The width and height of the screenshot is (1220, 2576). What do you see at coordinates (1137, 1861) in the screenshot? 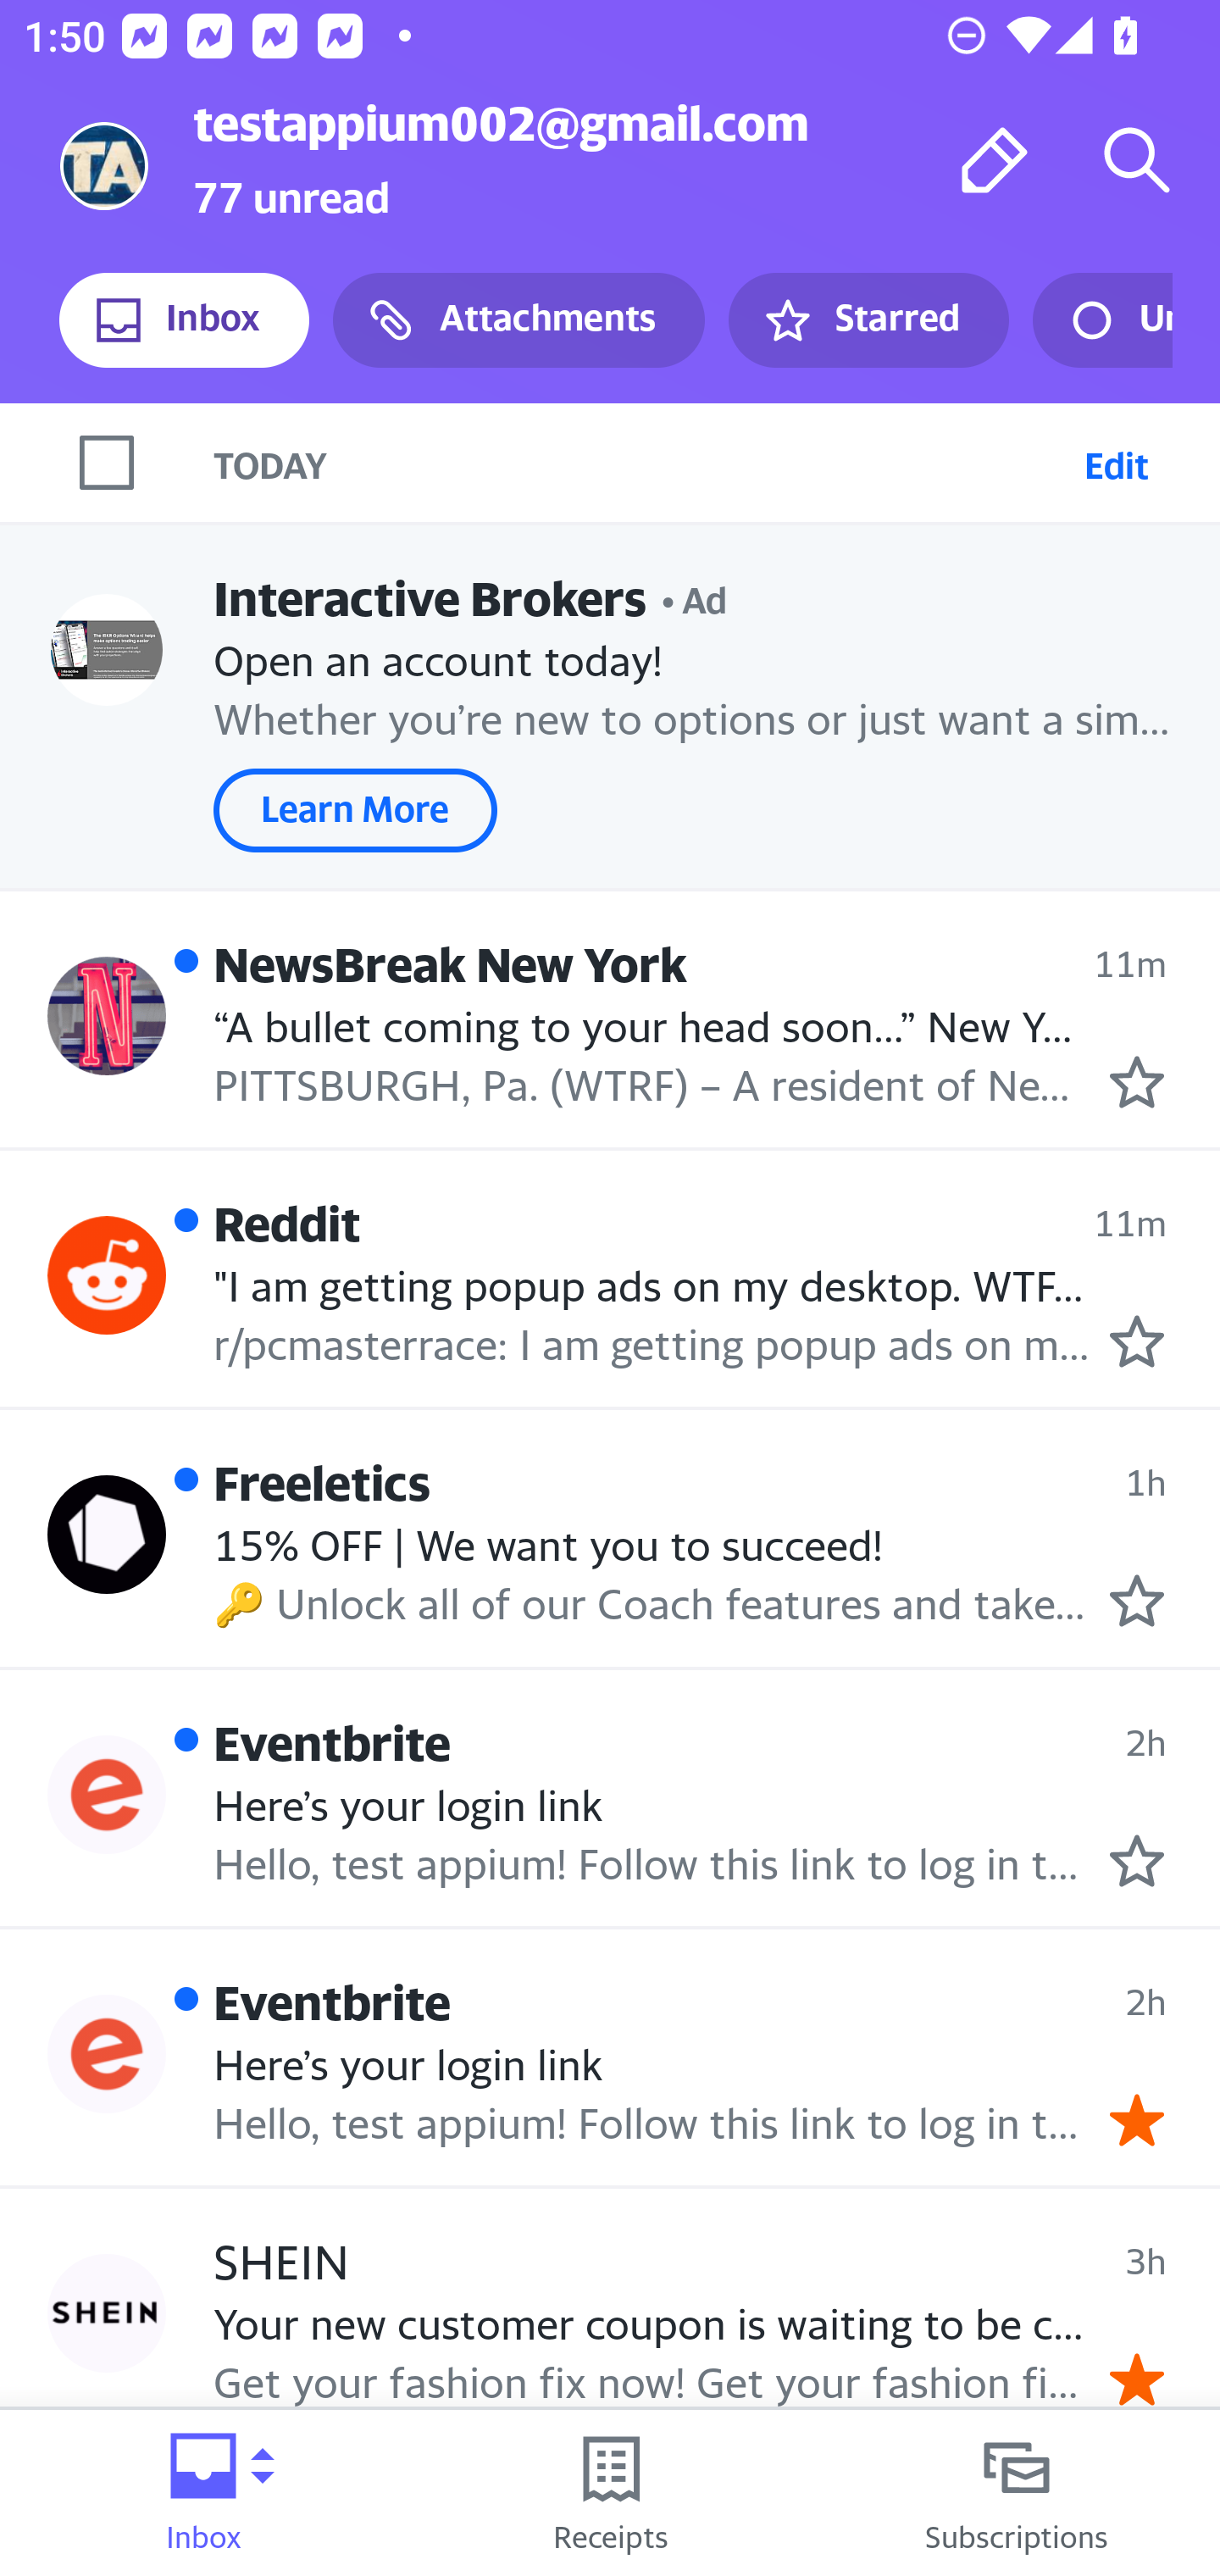
I see `Mark as starred.` at bounding box center [1137, 1861].